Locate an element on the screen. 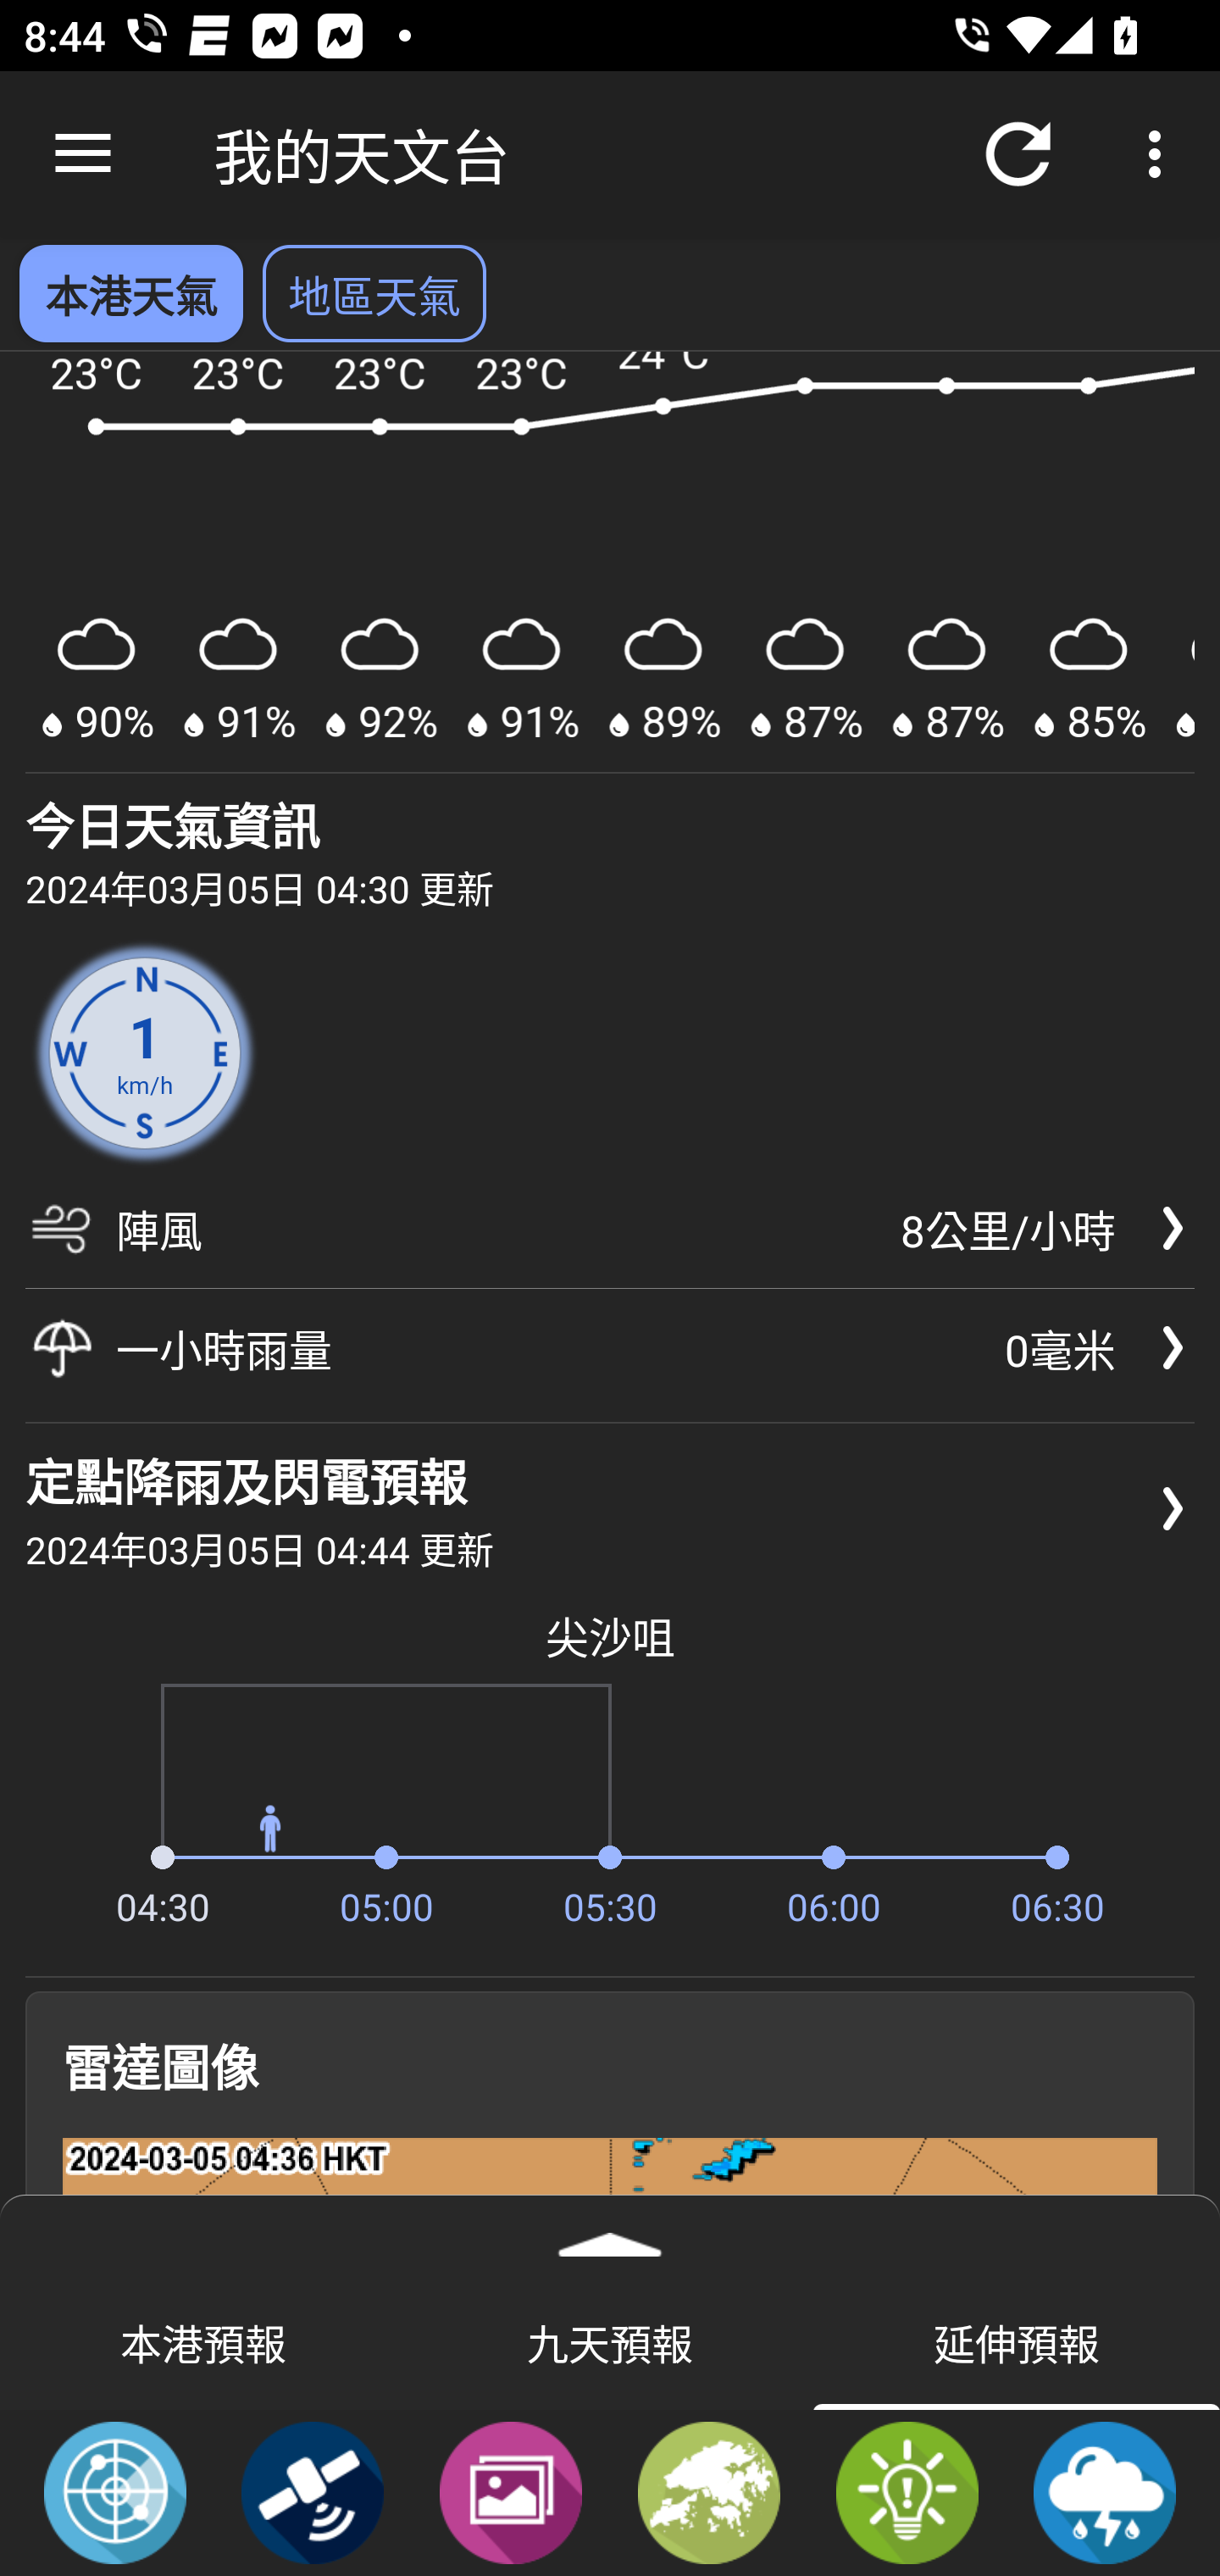 The image size is (1220, 2576). 雷達圖像 is located at coordinates (115, 2491).